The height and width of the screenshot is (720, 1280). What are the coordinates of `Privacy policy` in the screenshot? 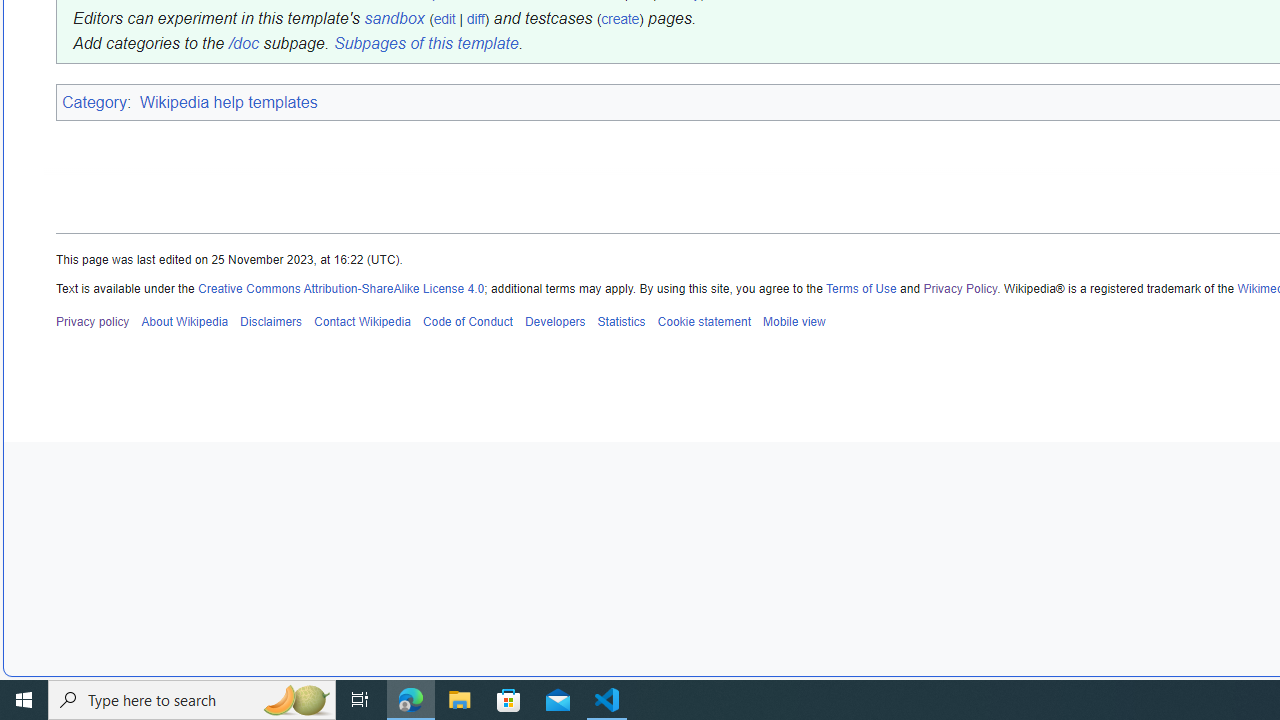 It's located at (93, 321).